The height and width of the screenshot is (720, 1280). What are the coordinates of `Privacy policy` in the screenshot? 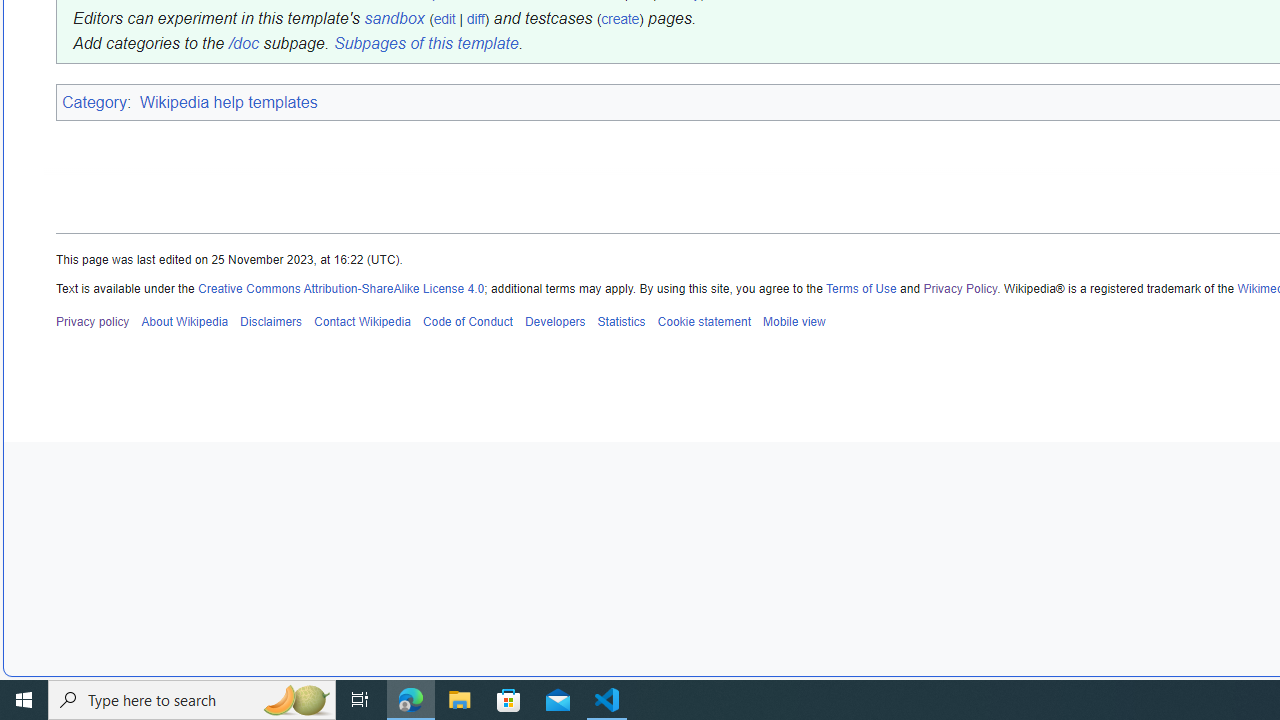 It's located at (93, 321).